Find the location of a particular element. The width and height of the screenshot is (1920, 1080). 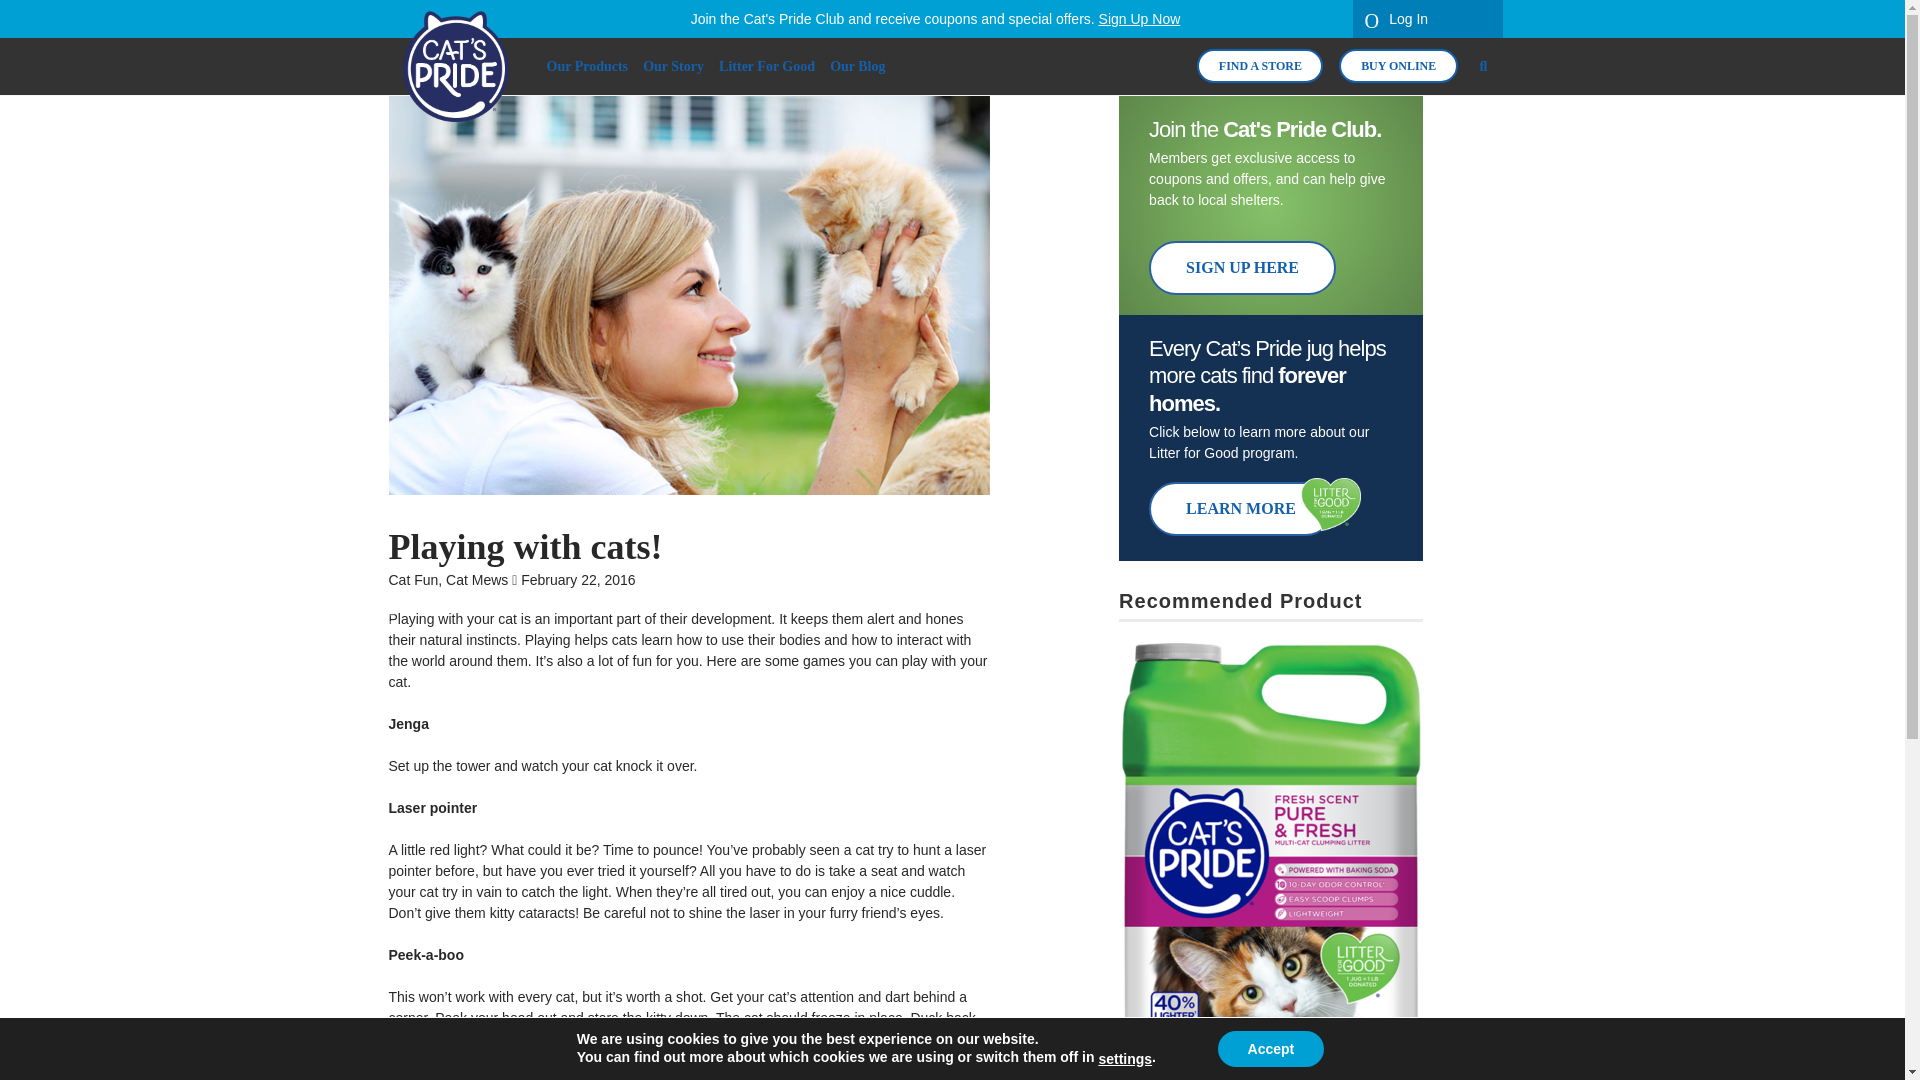

Our Blog is located at coordinates (856, 66).